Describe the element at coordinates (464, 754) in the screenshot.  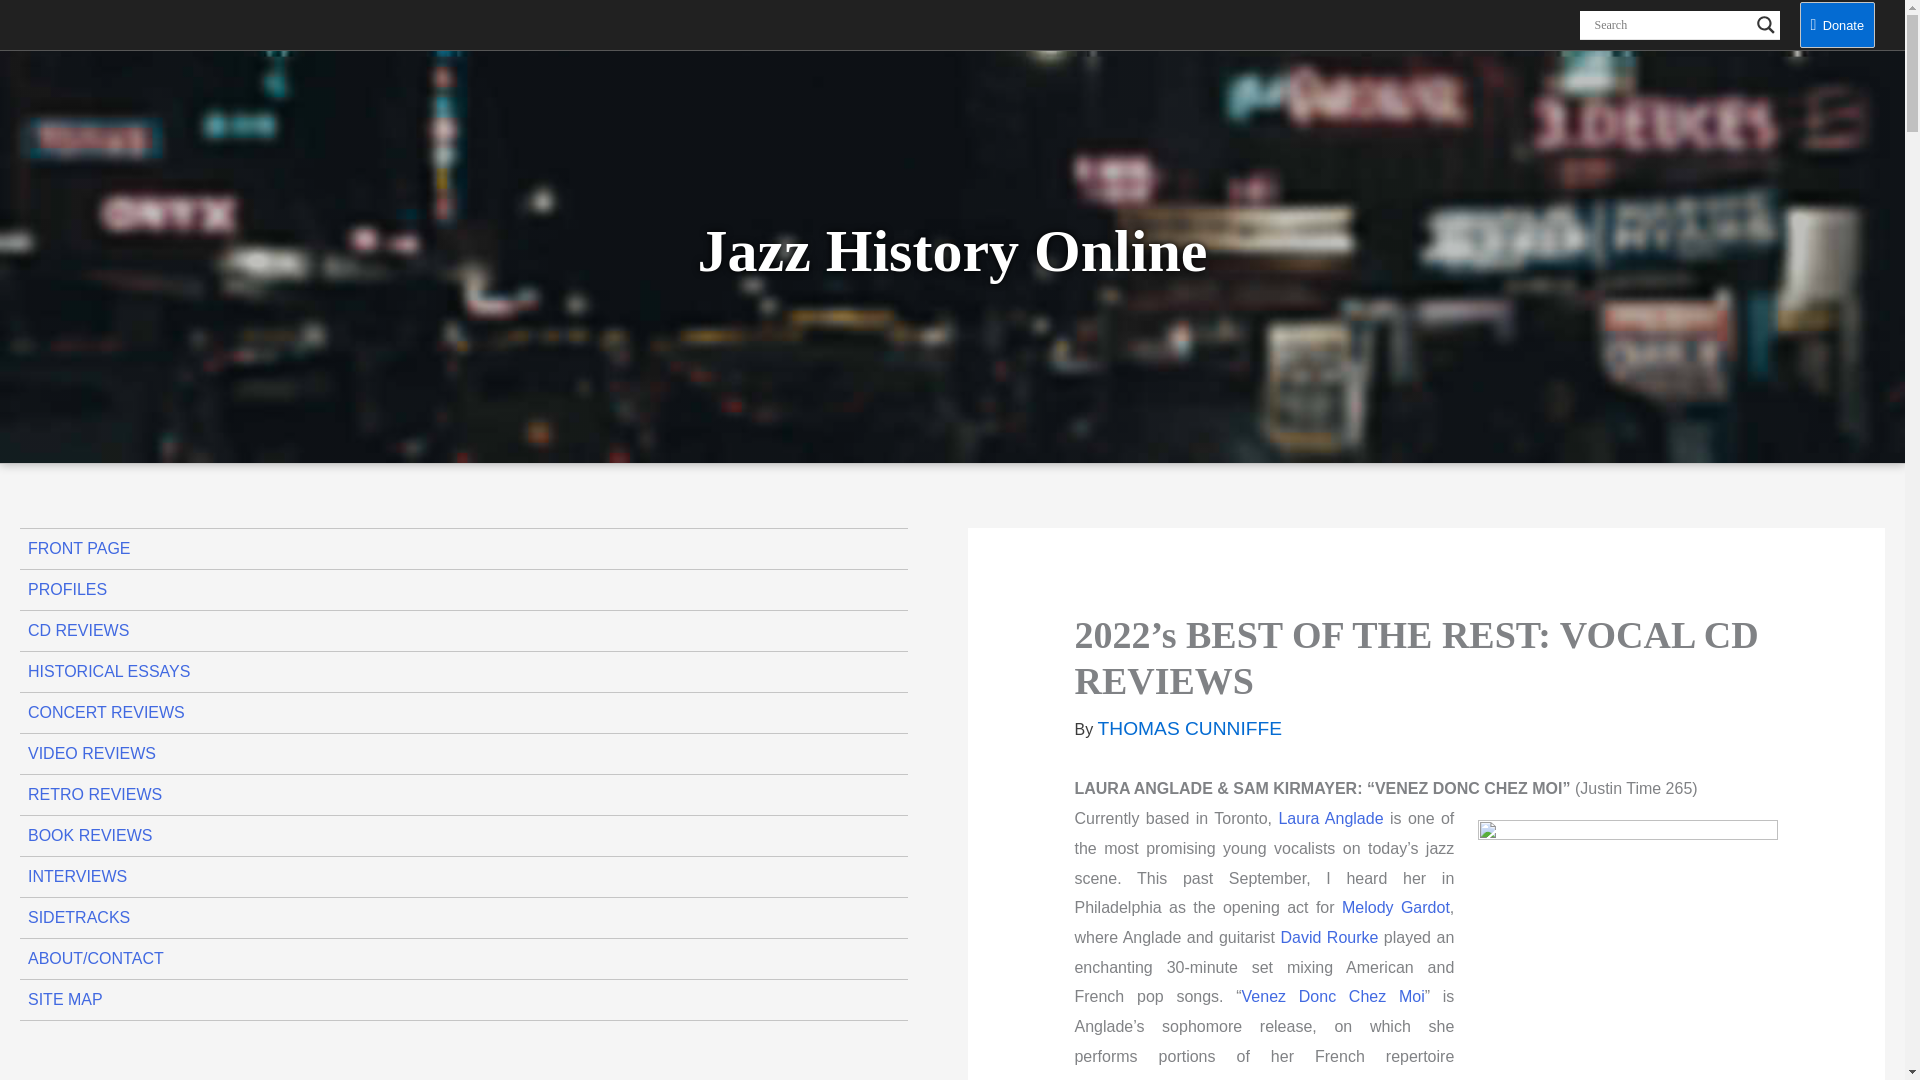
I see `VIDEO REVIEWS` at that location.